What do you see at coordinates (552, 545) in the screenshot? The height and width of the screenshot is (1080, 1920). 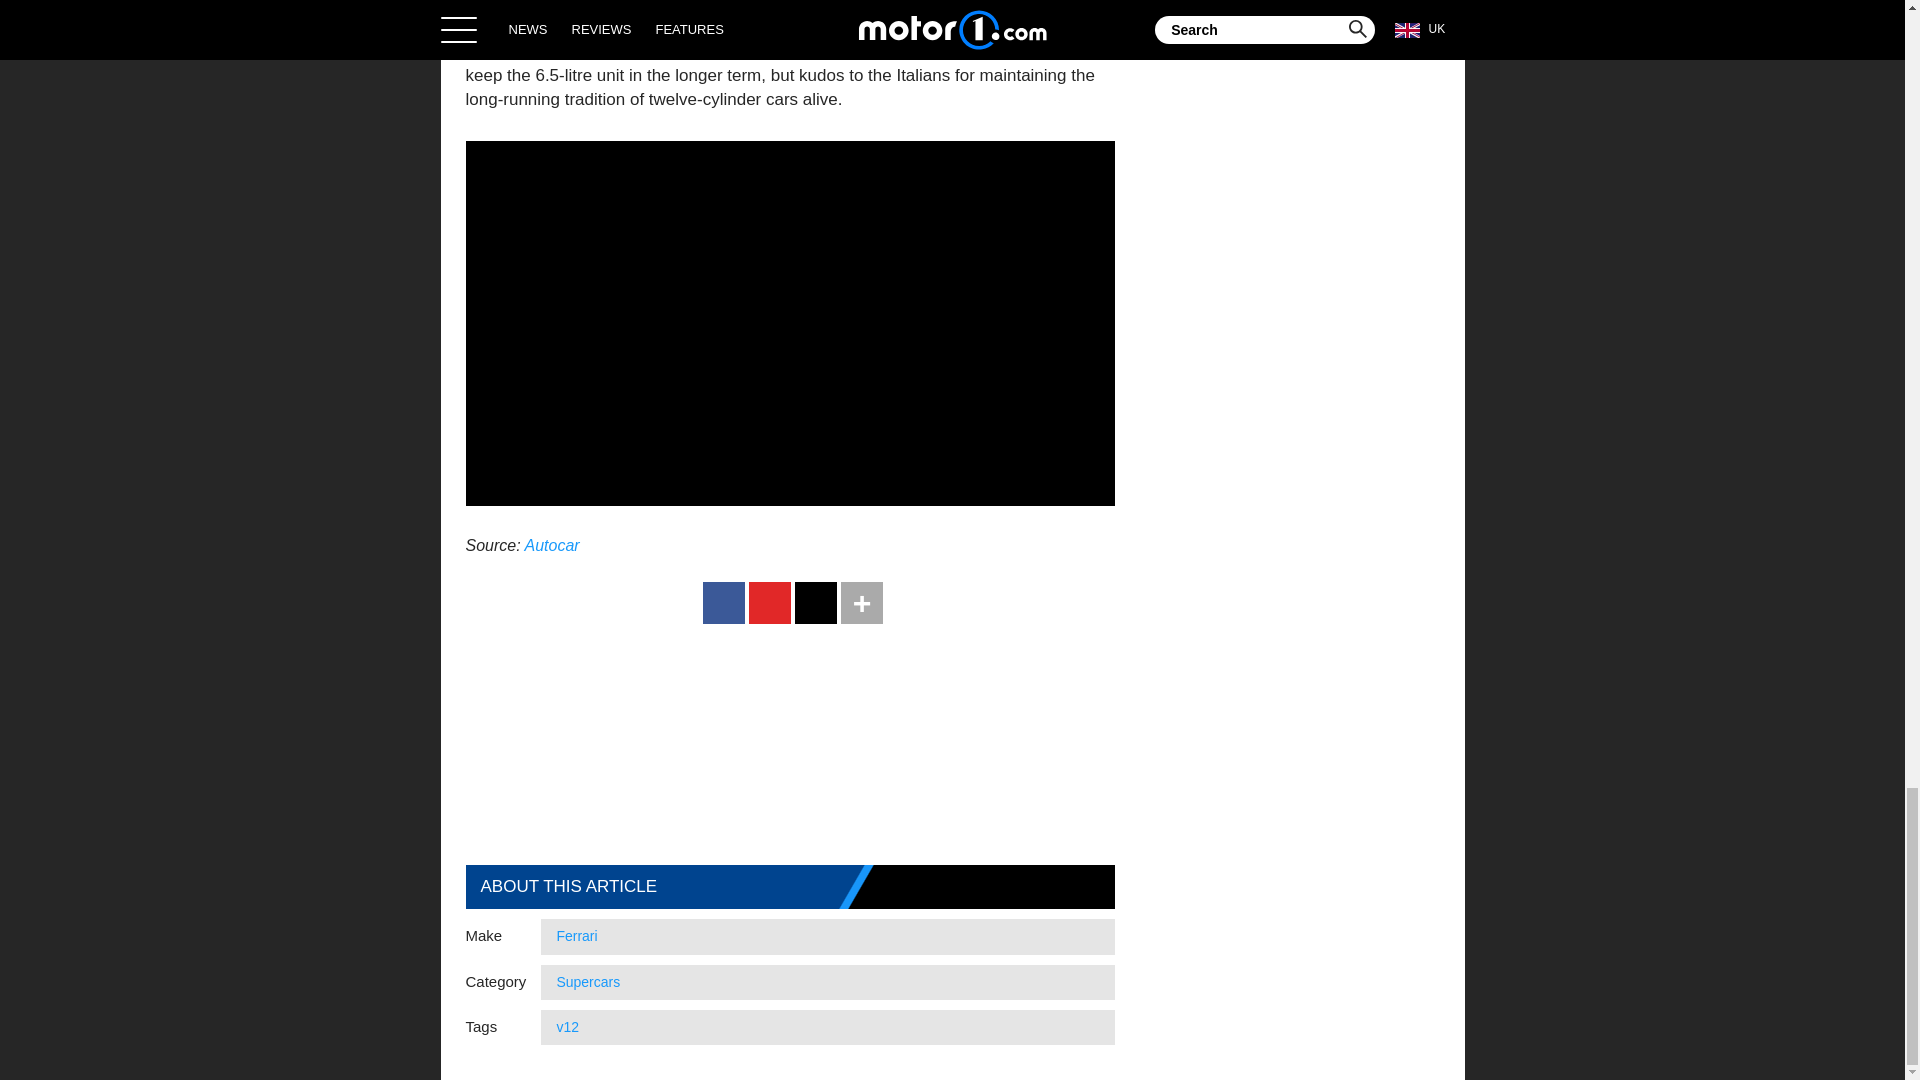 I see `Autocar` at bounding box center [552, 545].